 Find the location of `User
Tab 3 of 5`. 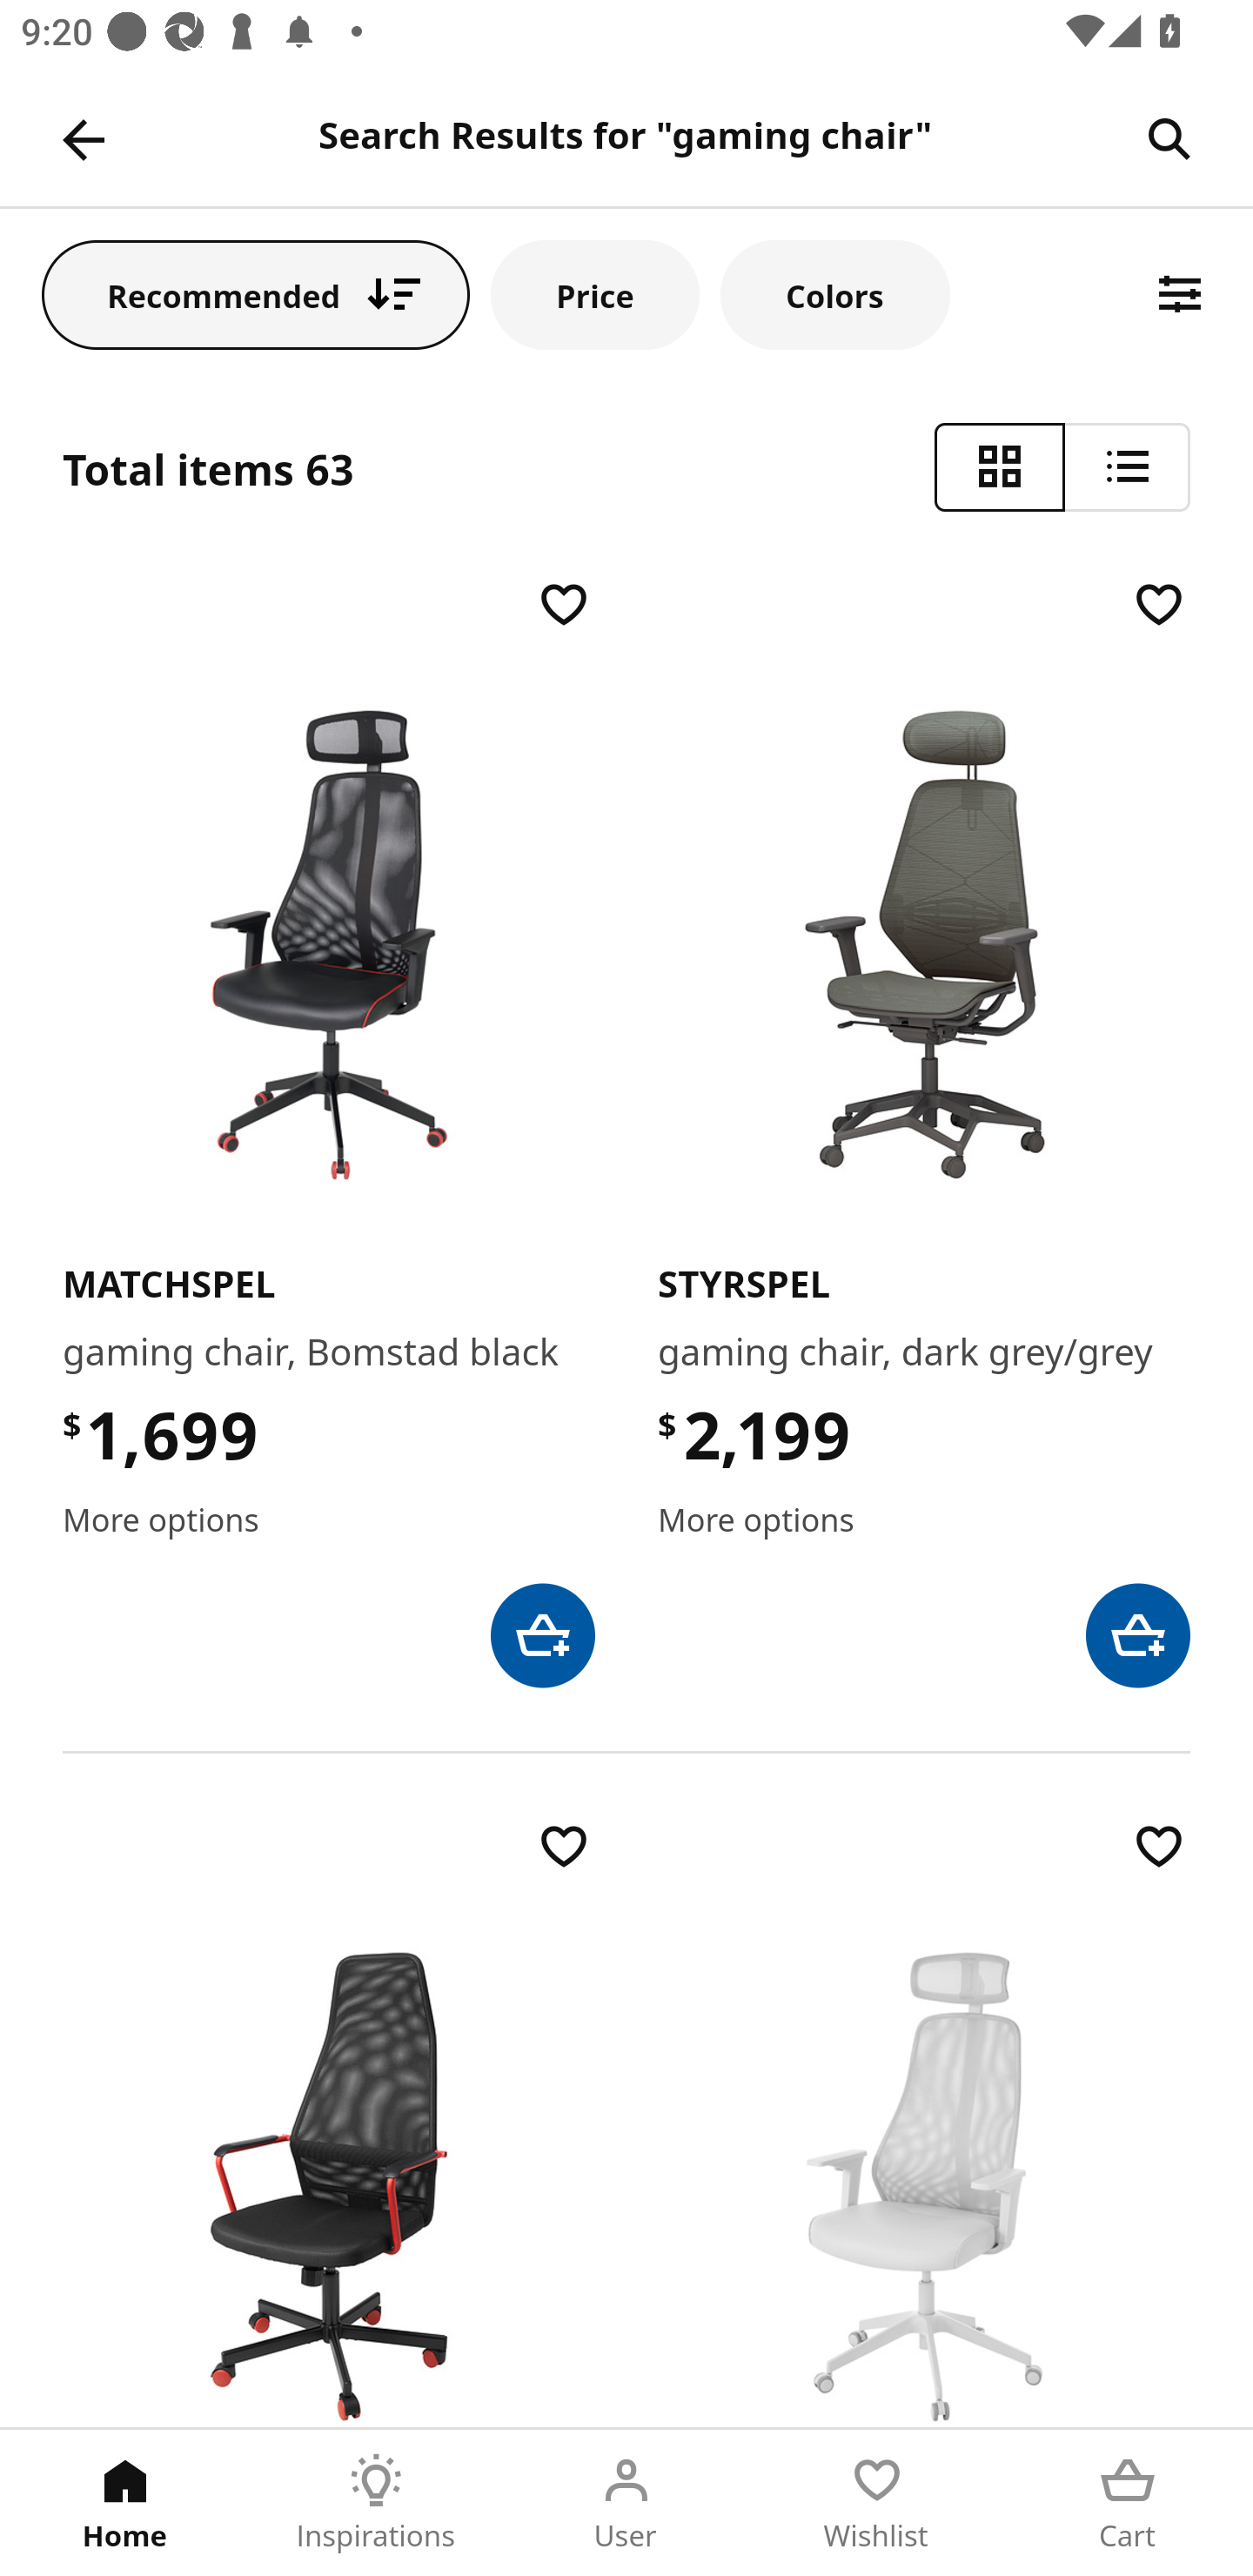

User
Tab 3 of 5 is located at coordinates (626, 2503).